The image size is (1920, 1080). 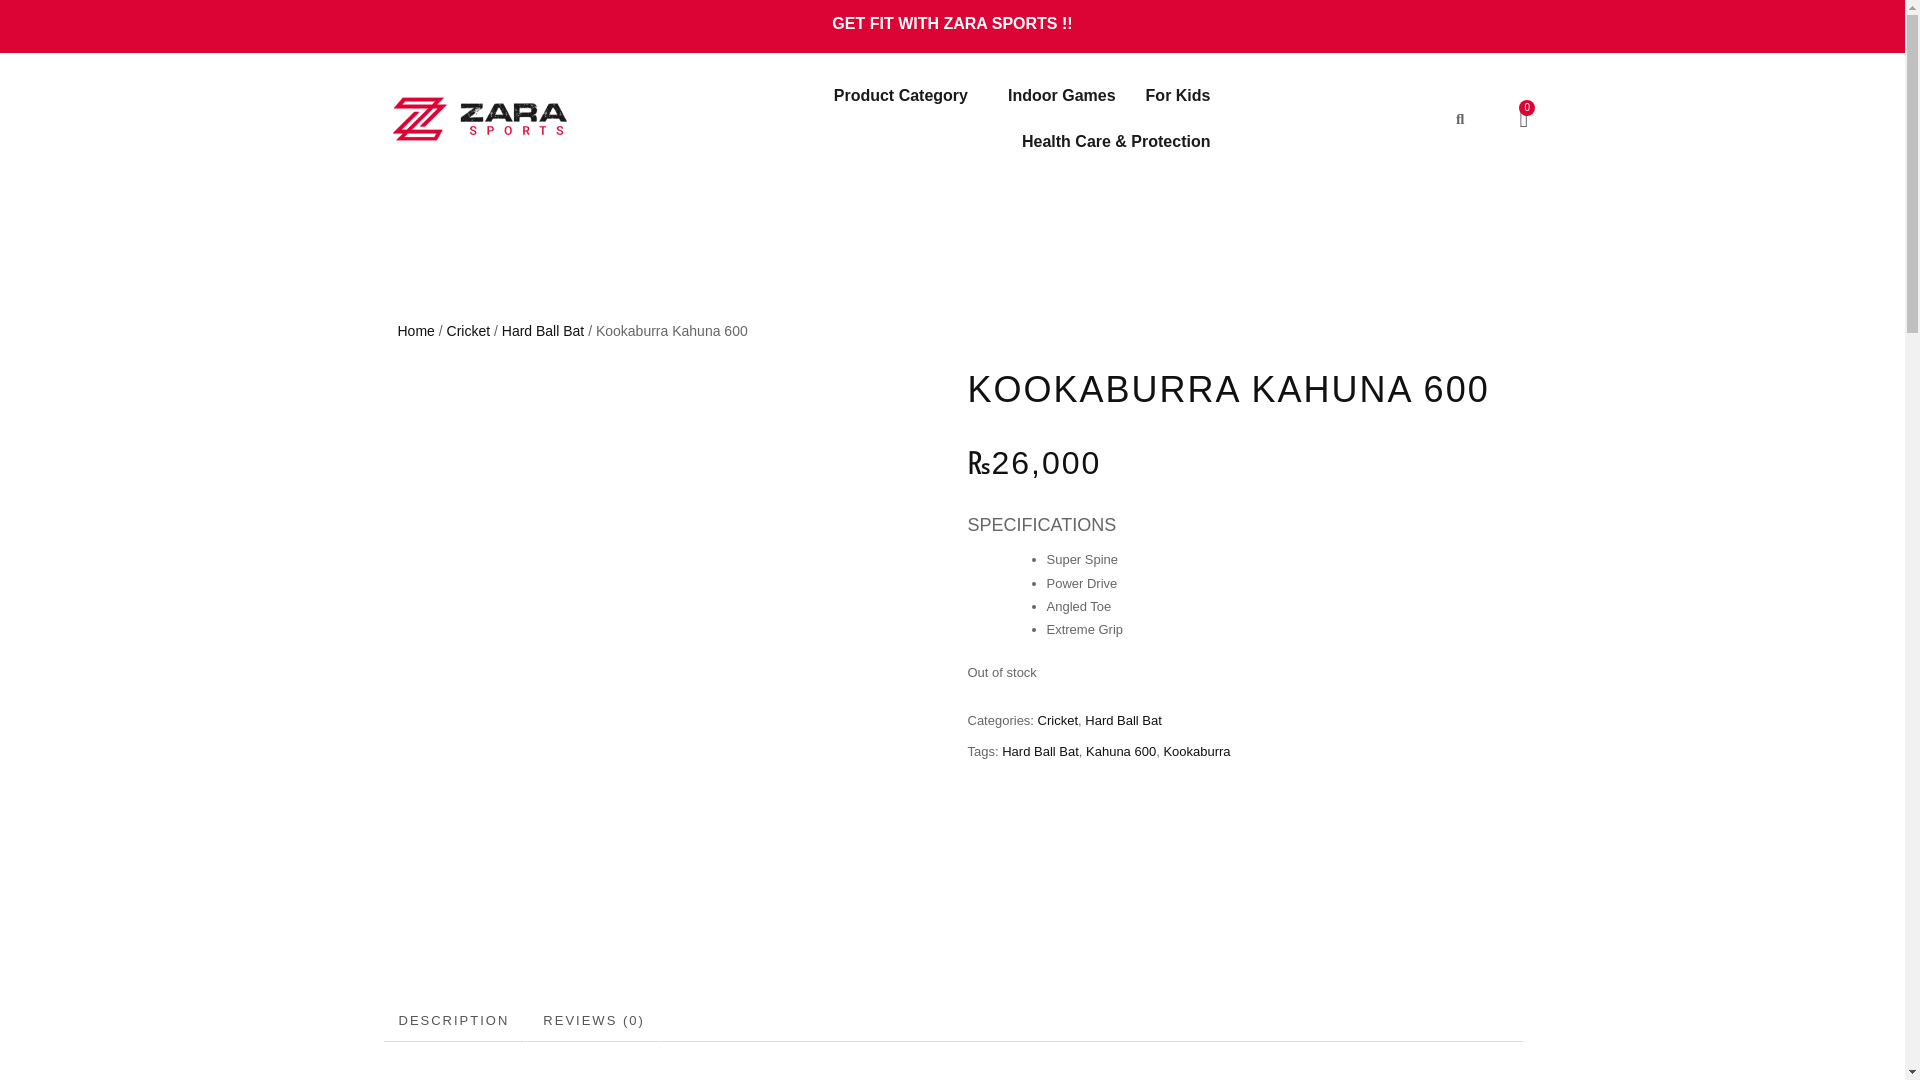 I want to click on Indoor Games, so click(x=1061, y=96).